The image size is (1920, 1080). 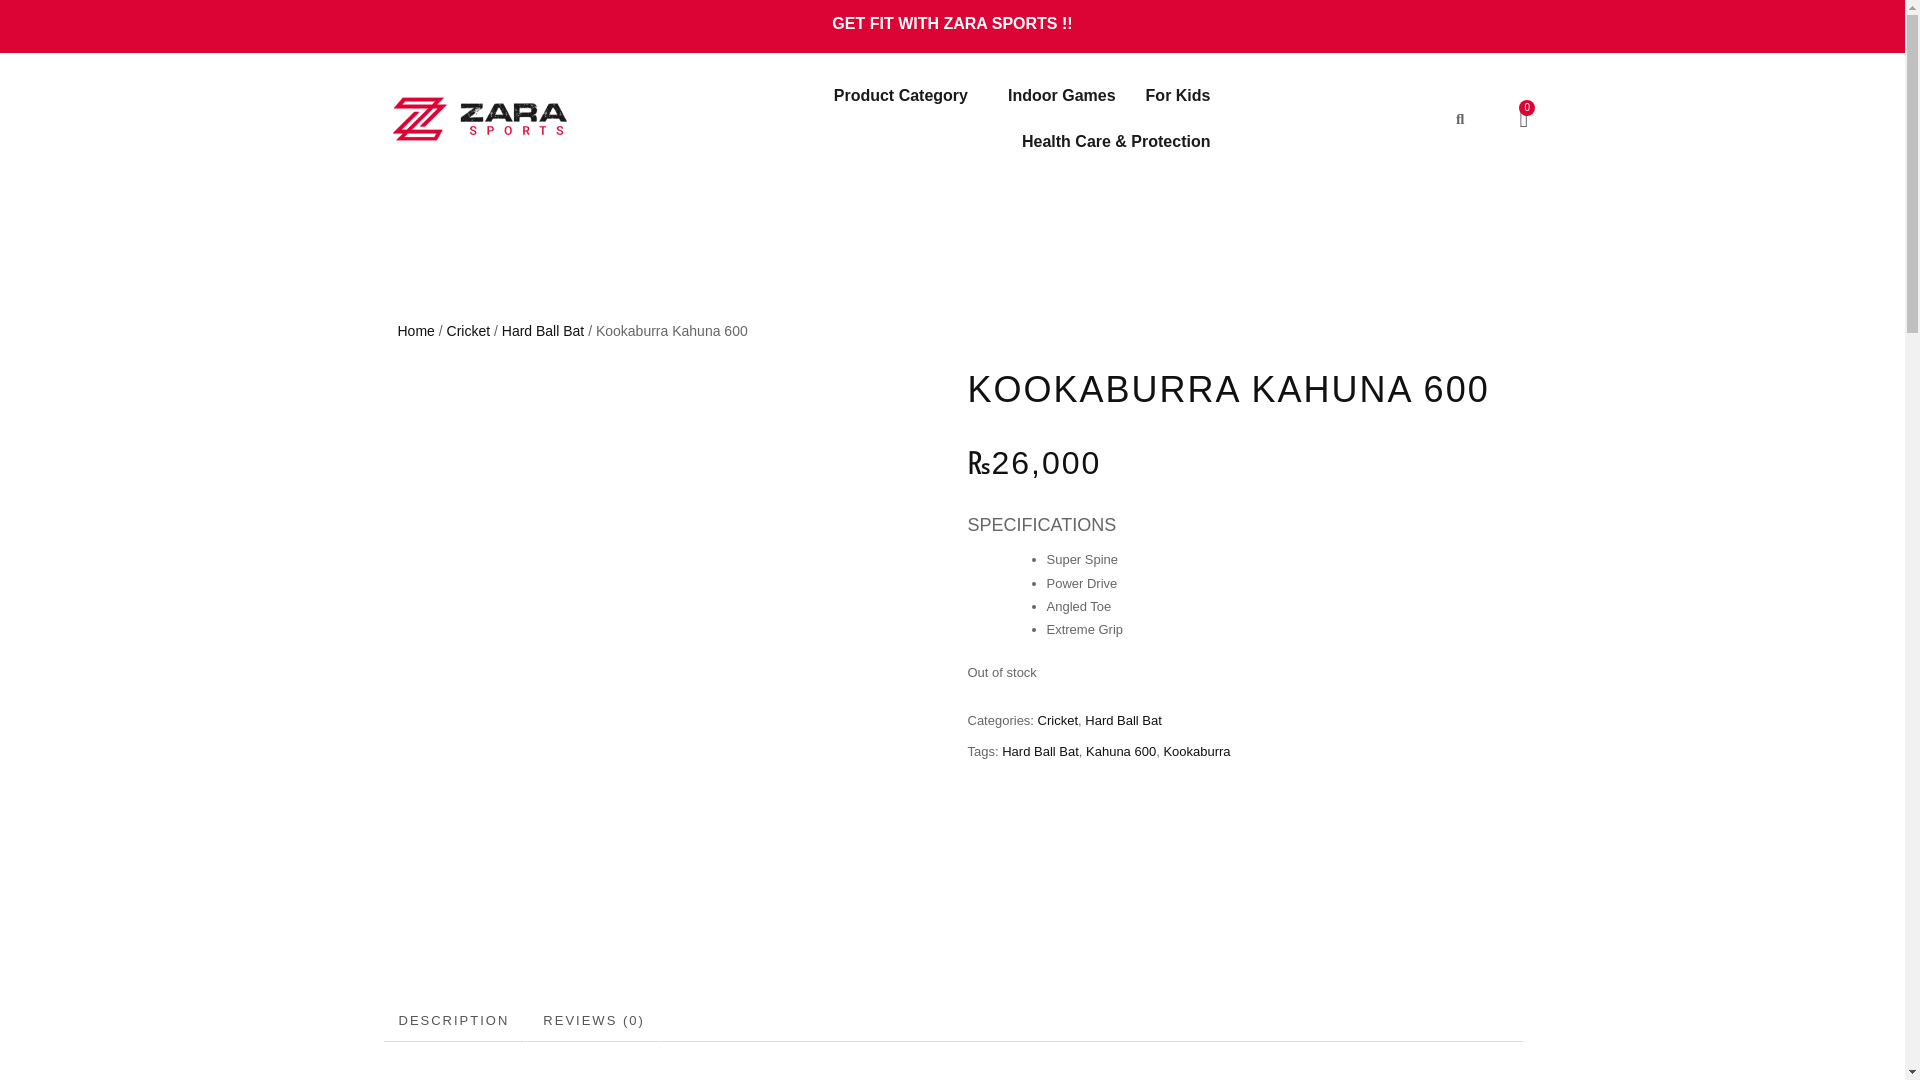 I want to click on Indoor Games, so click(x=1061, y=96).